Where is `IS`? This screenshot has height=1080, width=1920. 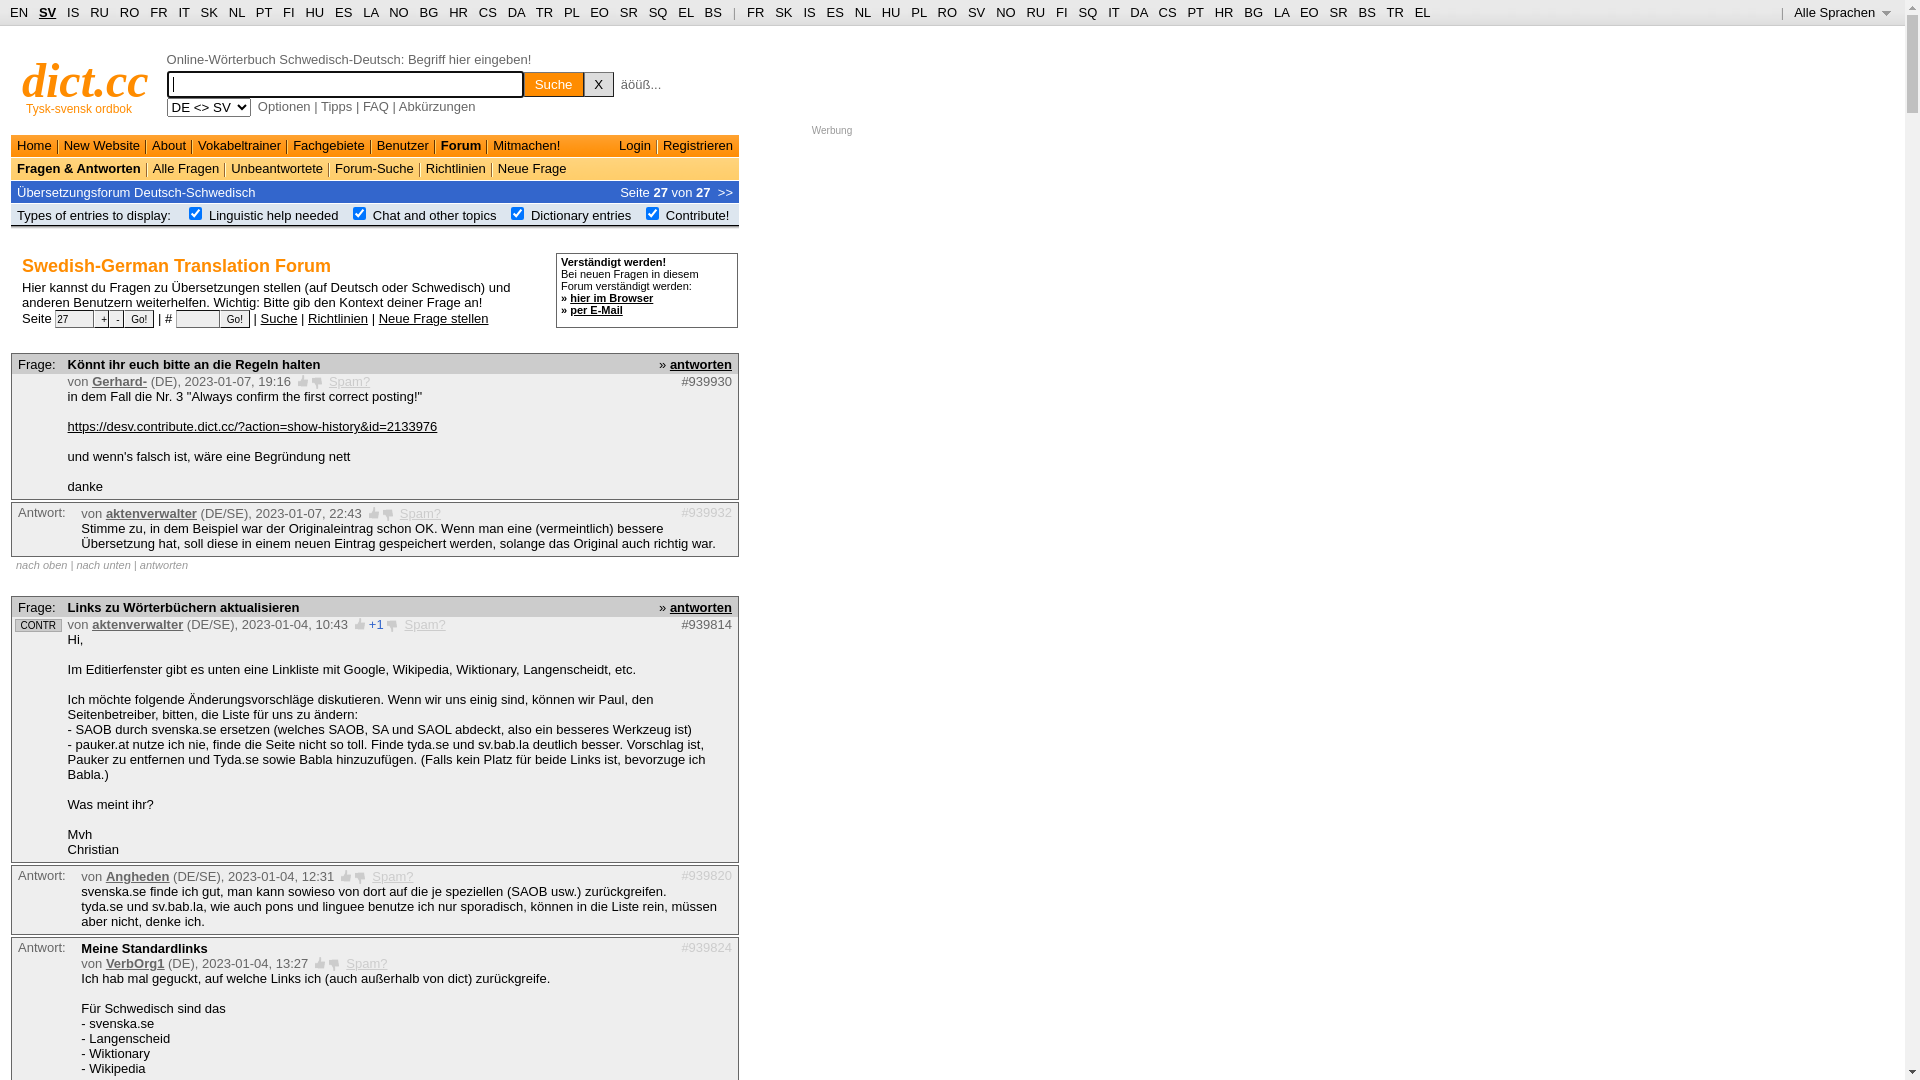 IS is located at coordinates (809, 12).